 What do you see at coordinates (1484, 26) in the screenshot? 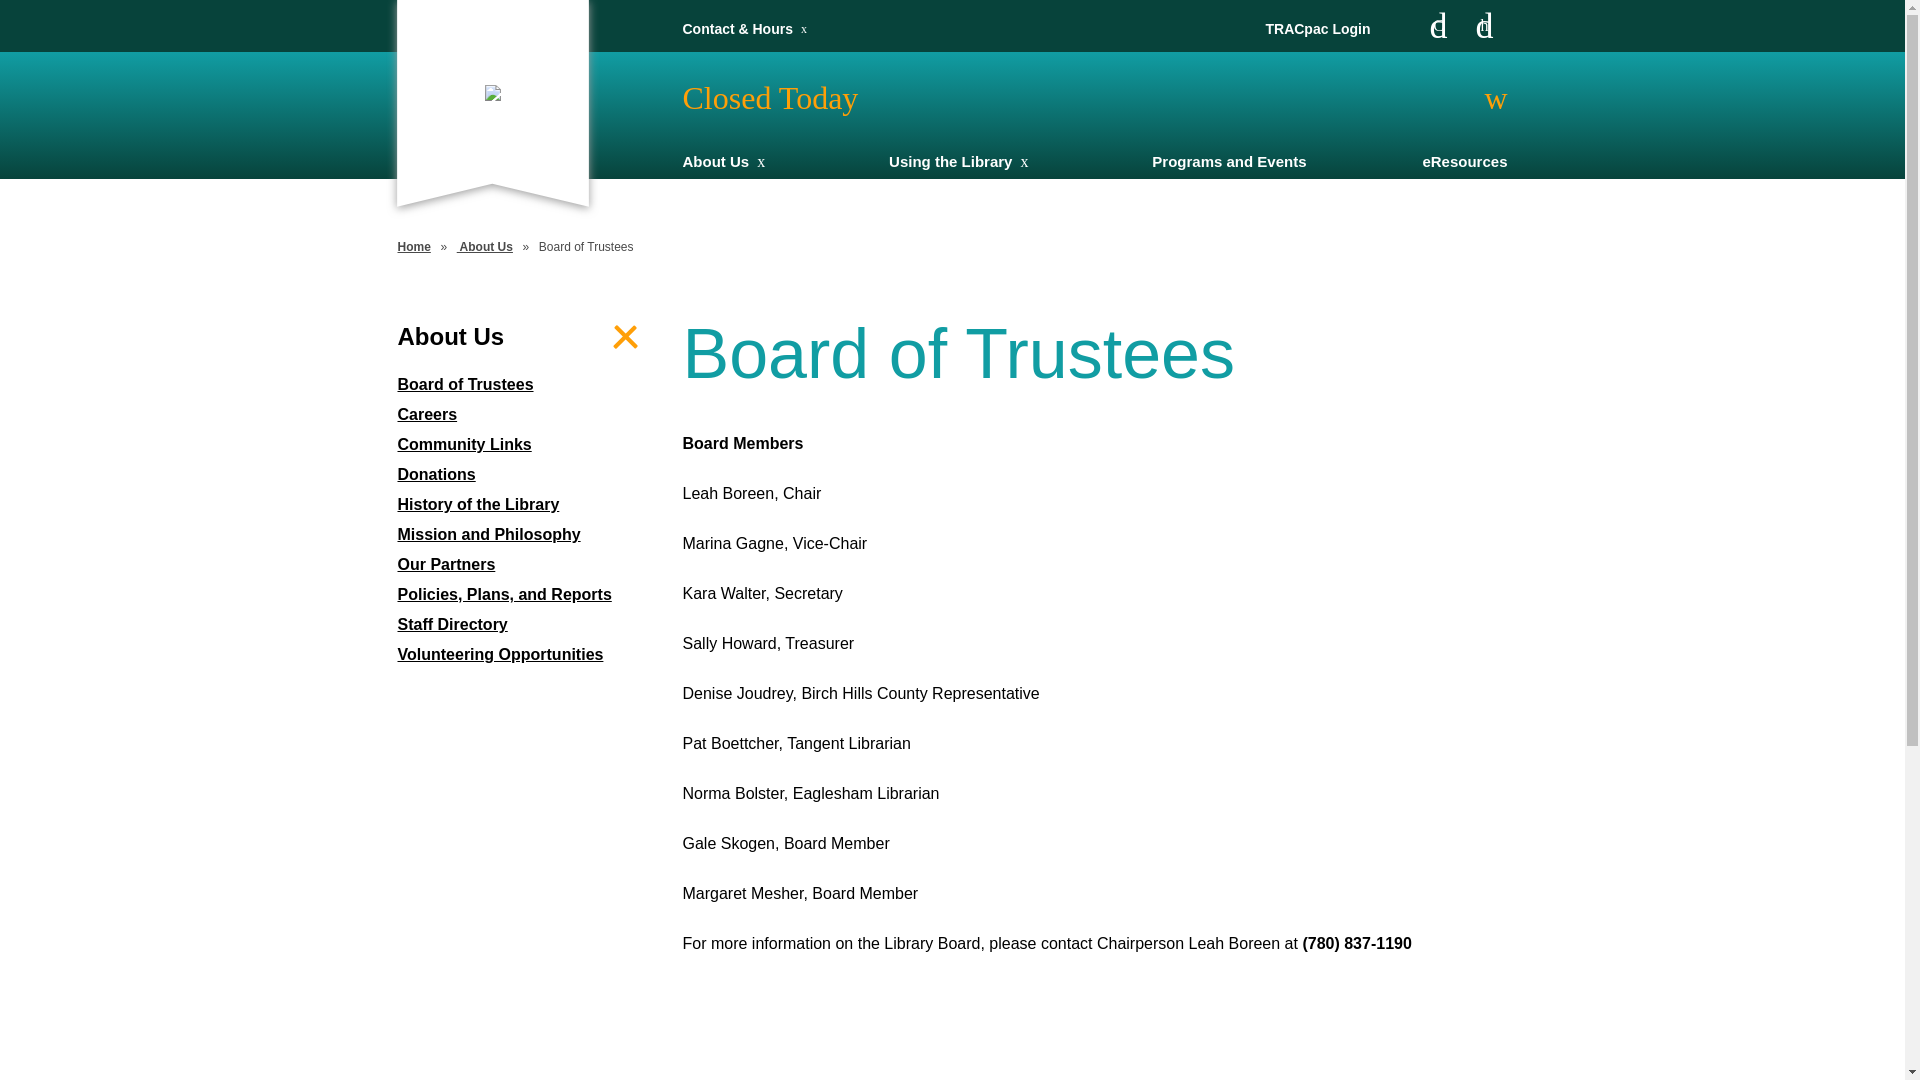
I see `Instagram` at bounding box center [1484, 26].